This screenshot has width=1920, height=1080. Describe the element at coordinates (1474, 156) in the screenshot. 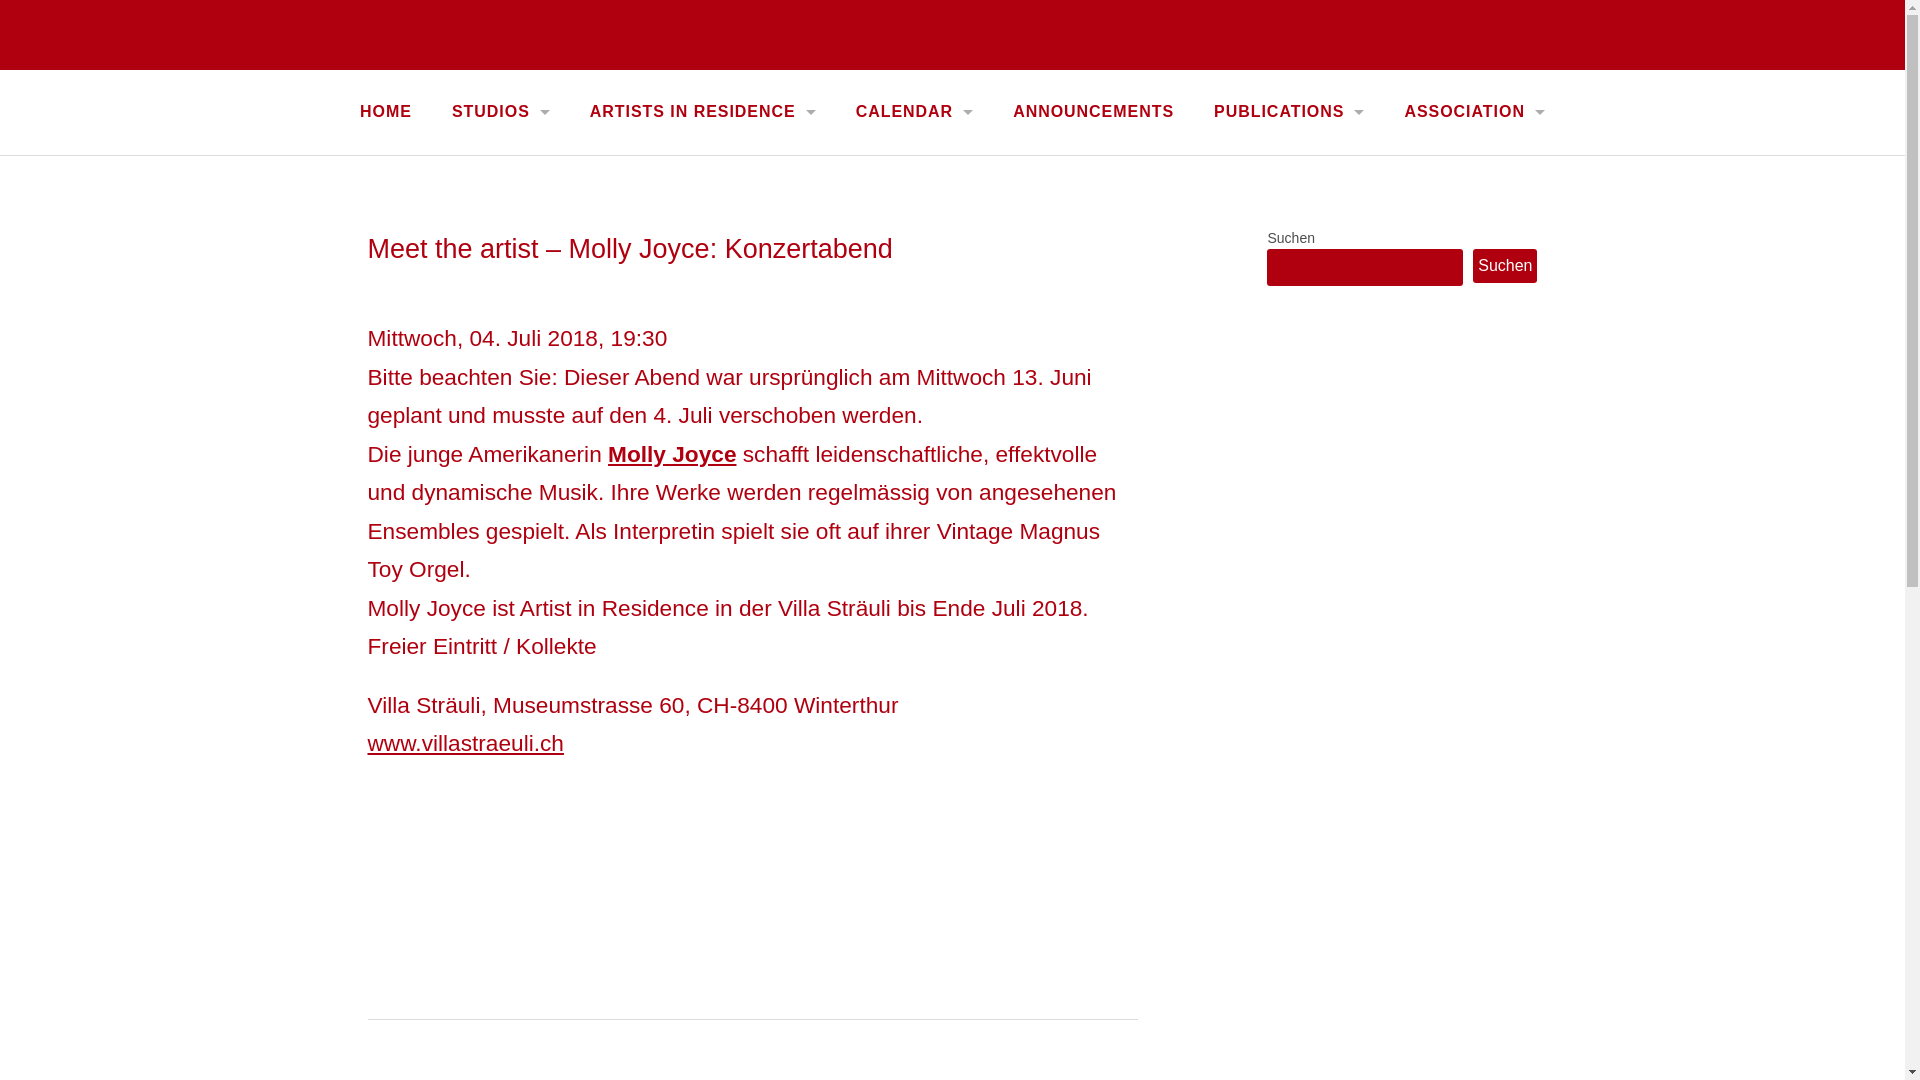

I see `LINKS` at that location.